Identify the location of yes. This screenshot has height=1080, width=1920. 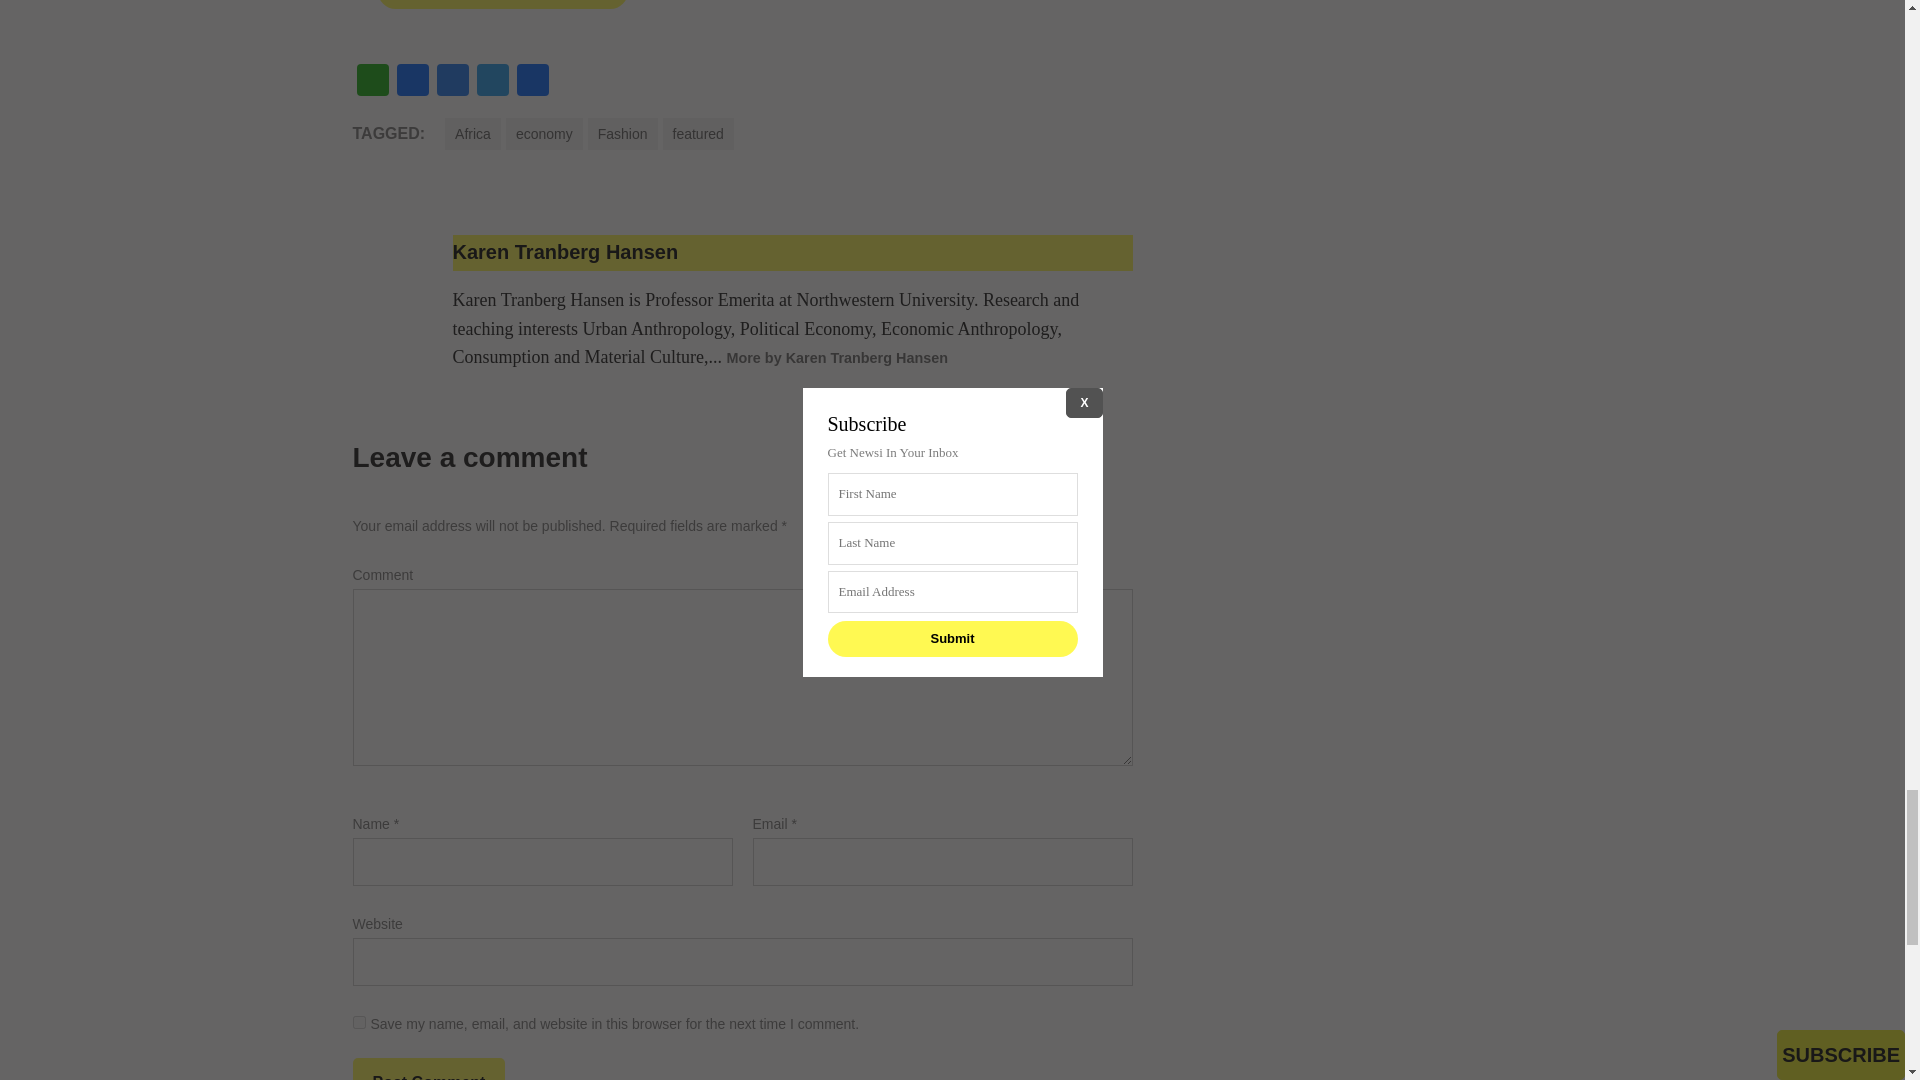
(358, 1022).